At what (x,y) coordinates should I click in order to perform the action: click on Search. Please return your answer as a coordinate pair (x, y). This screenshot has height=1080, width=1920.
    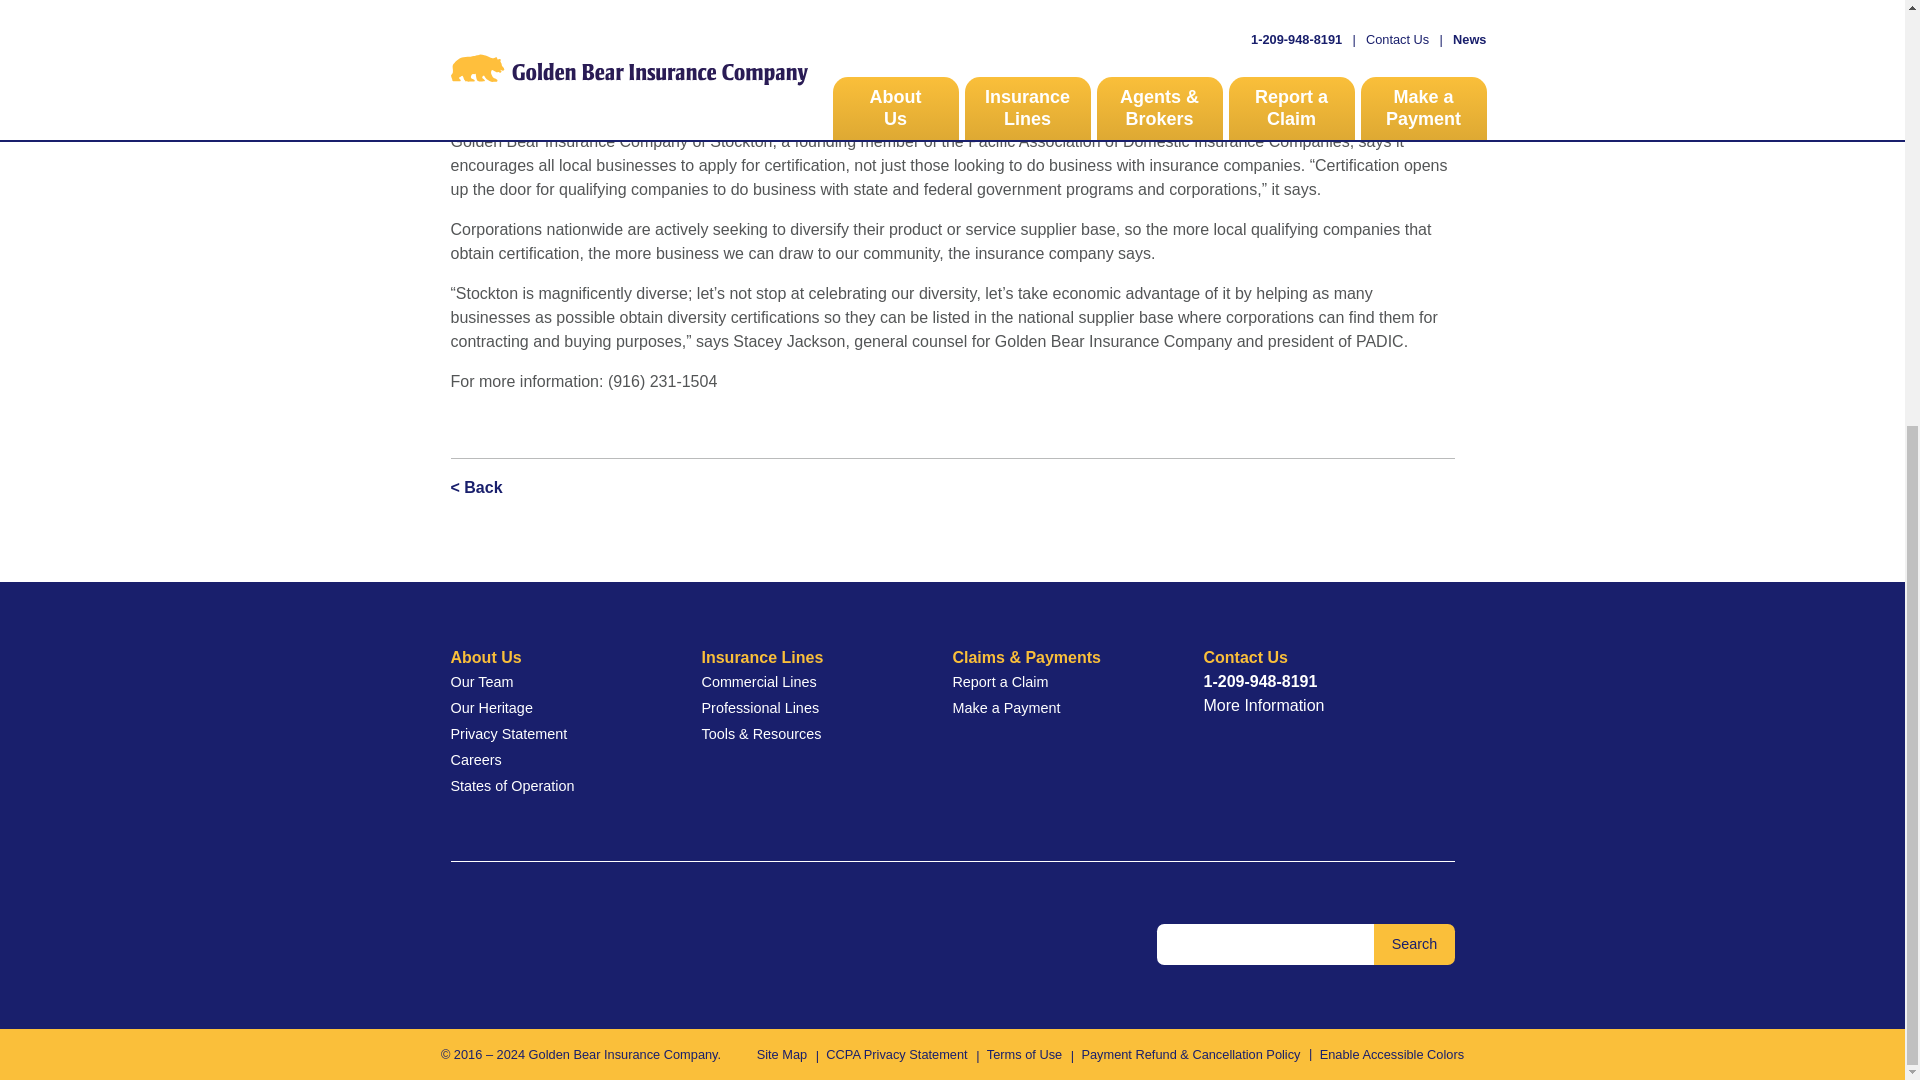
    Looking at the image, I should click on (1414, 944).